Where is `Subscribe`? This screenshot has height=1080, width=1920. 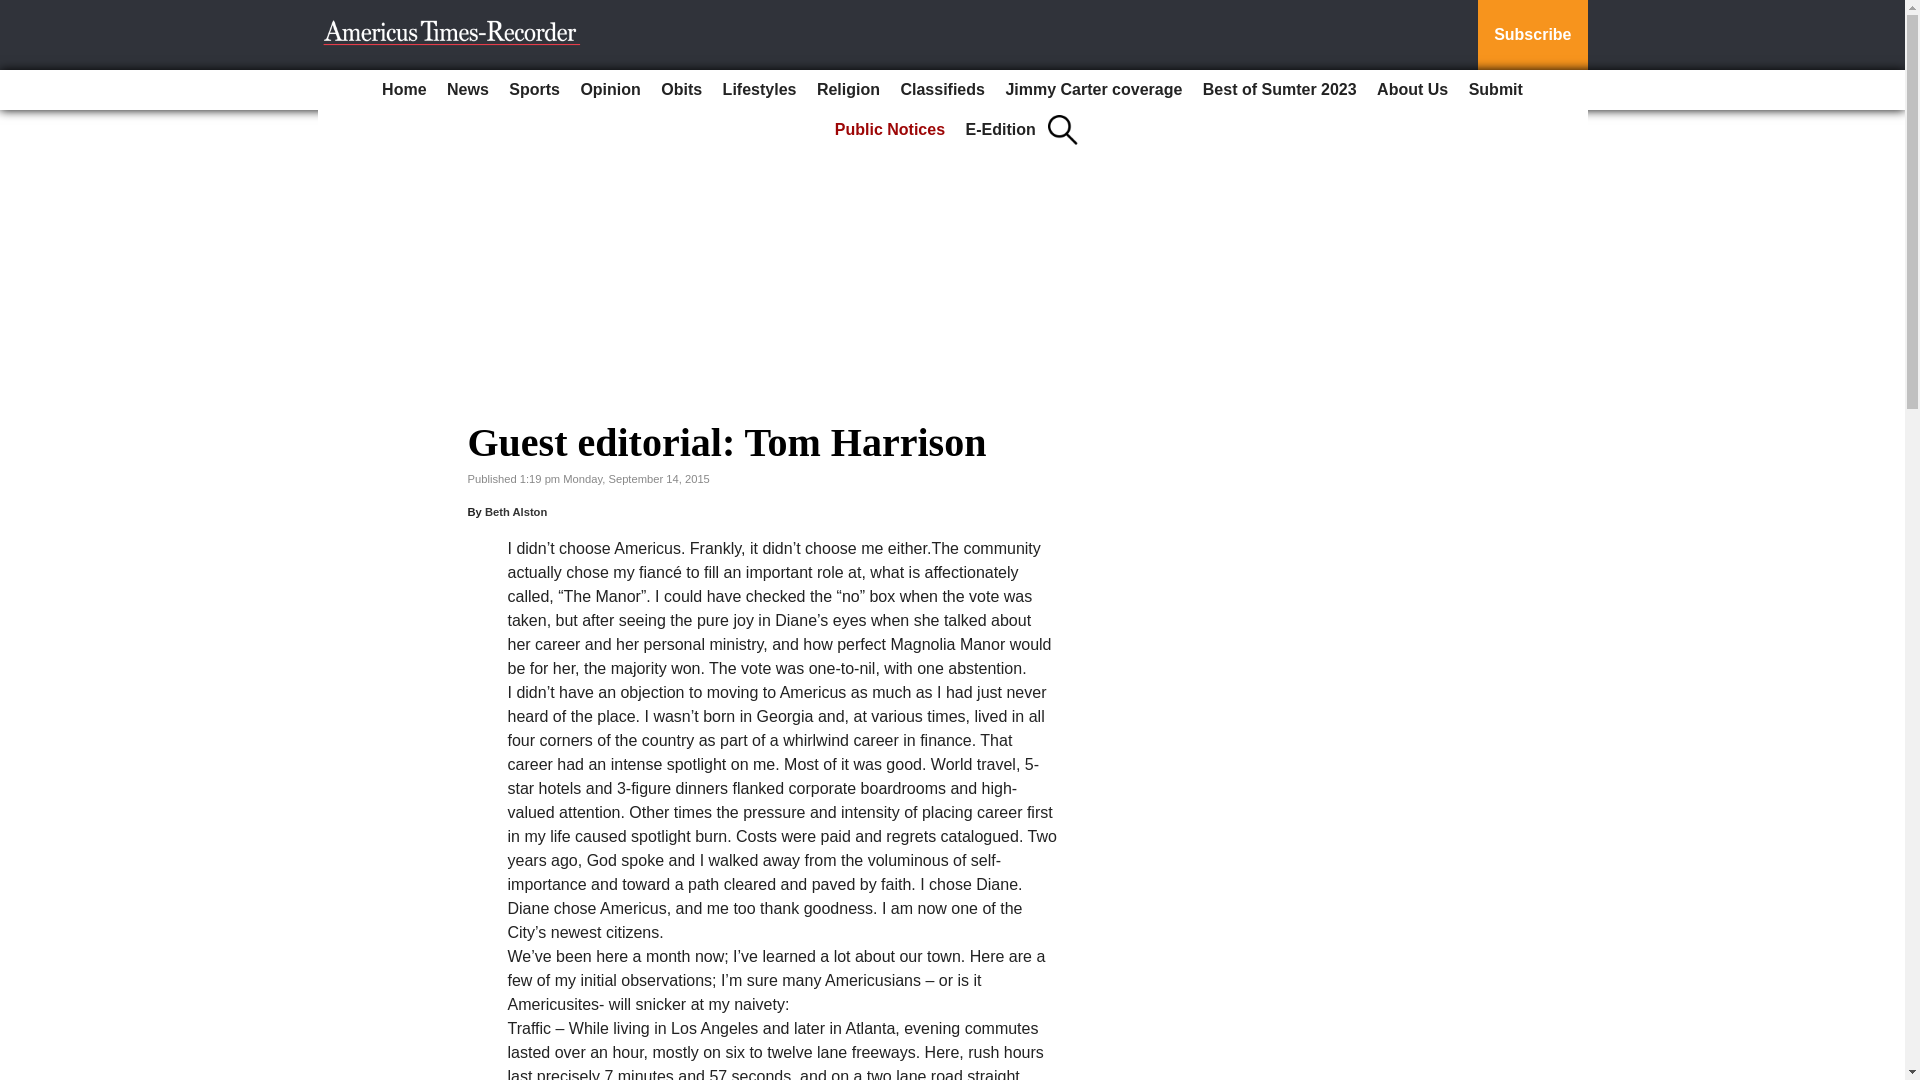
Subscribe is located at coordinates (1532, 35).